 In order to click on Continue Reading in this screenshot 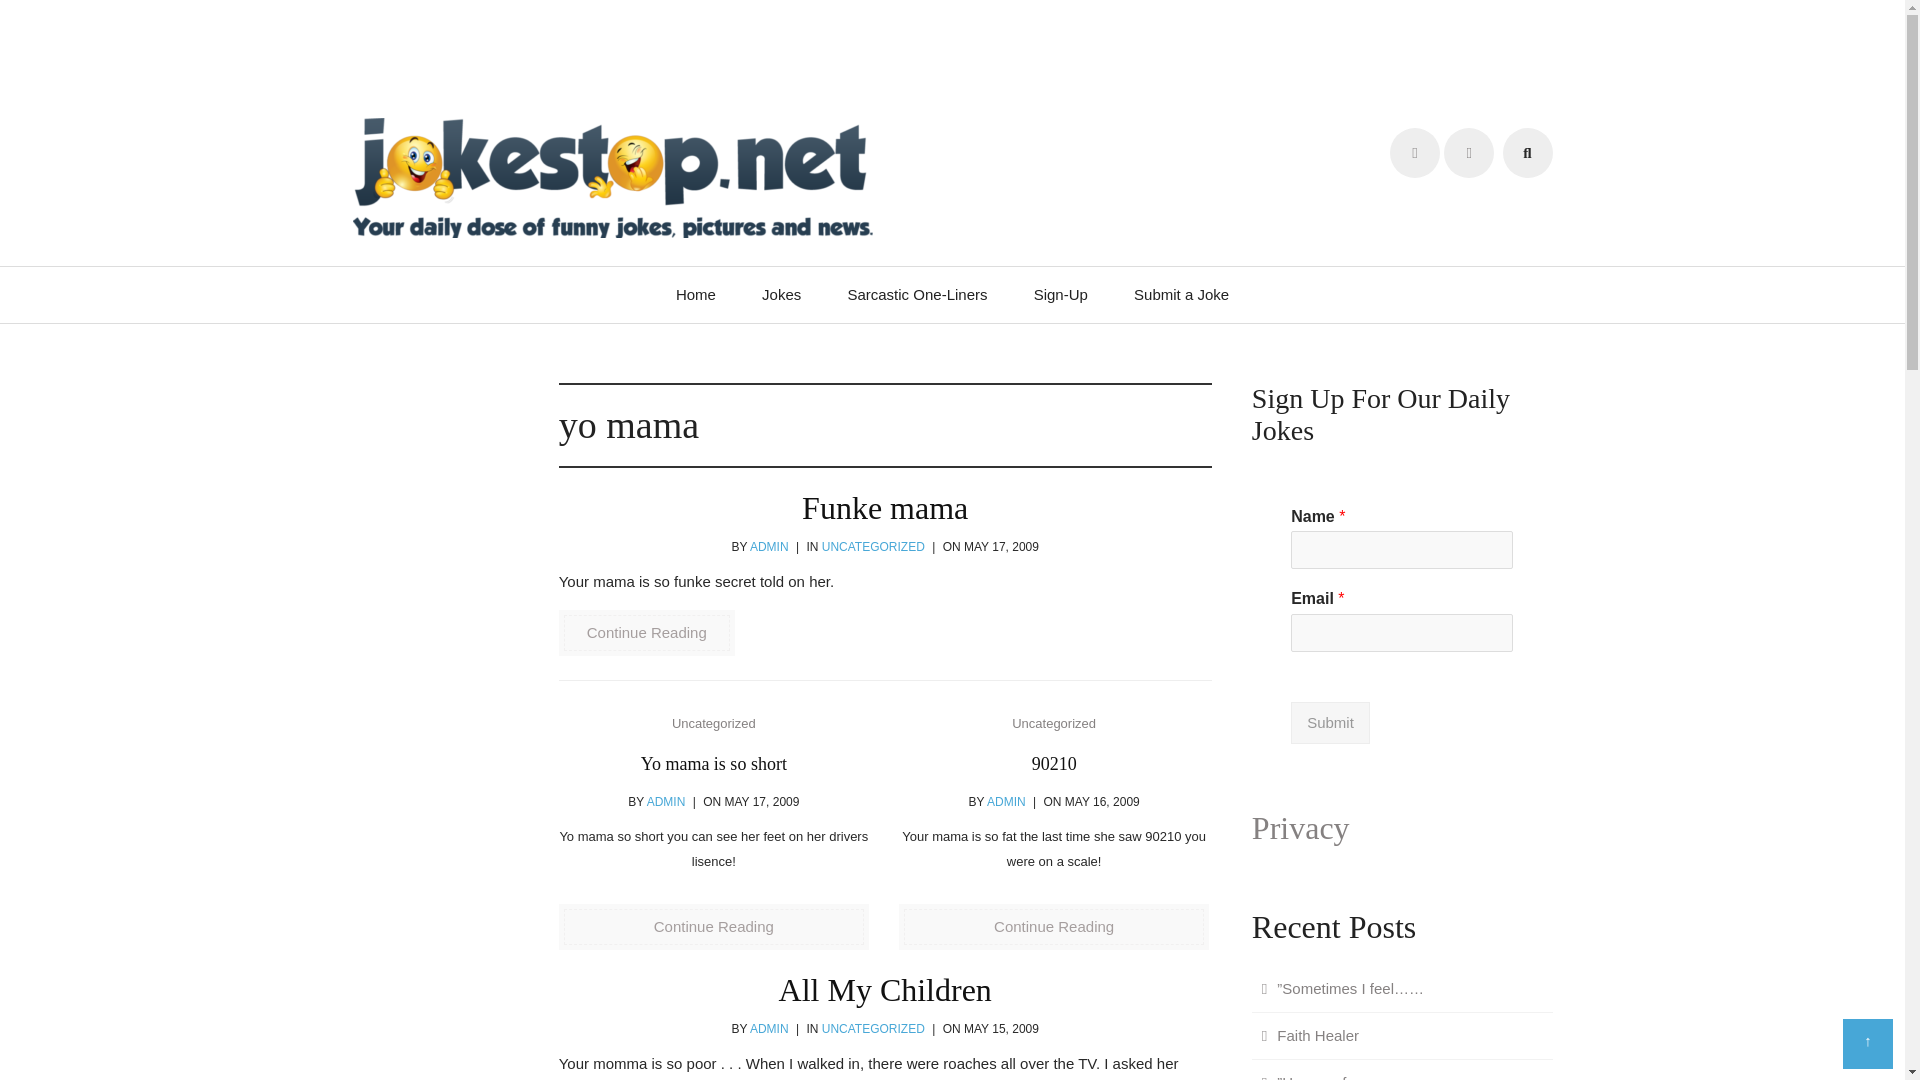, I will do `click(1054, 926)`.